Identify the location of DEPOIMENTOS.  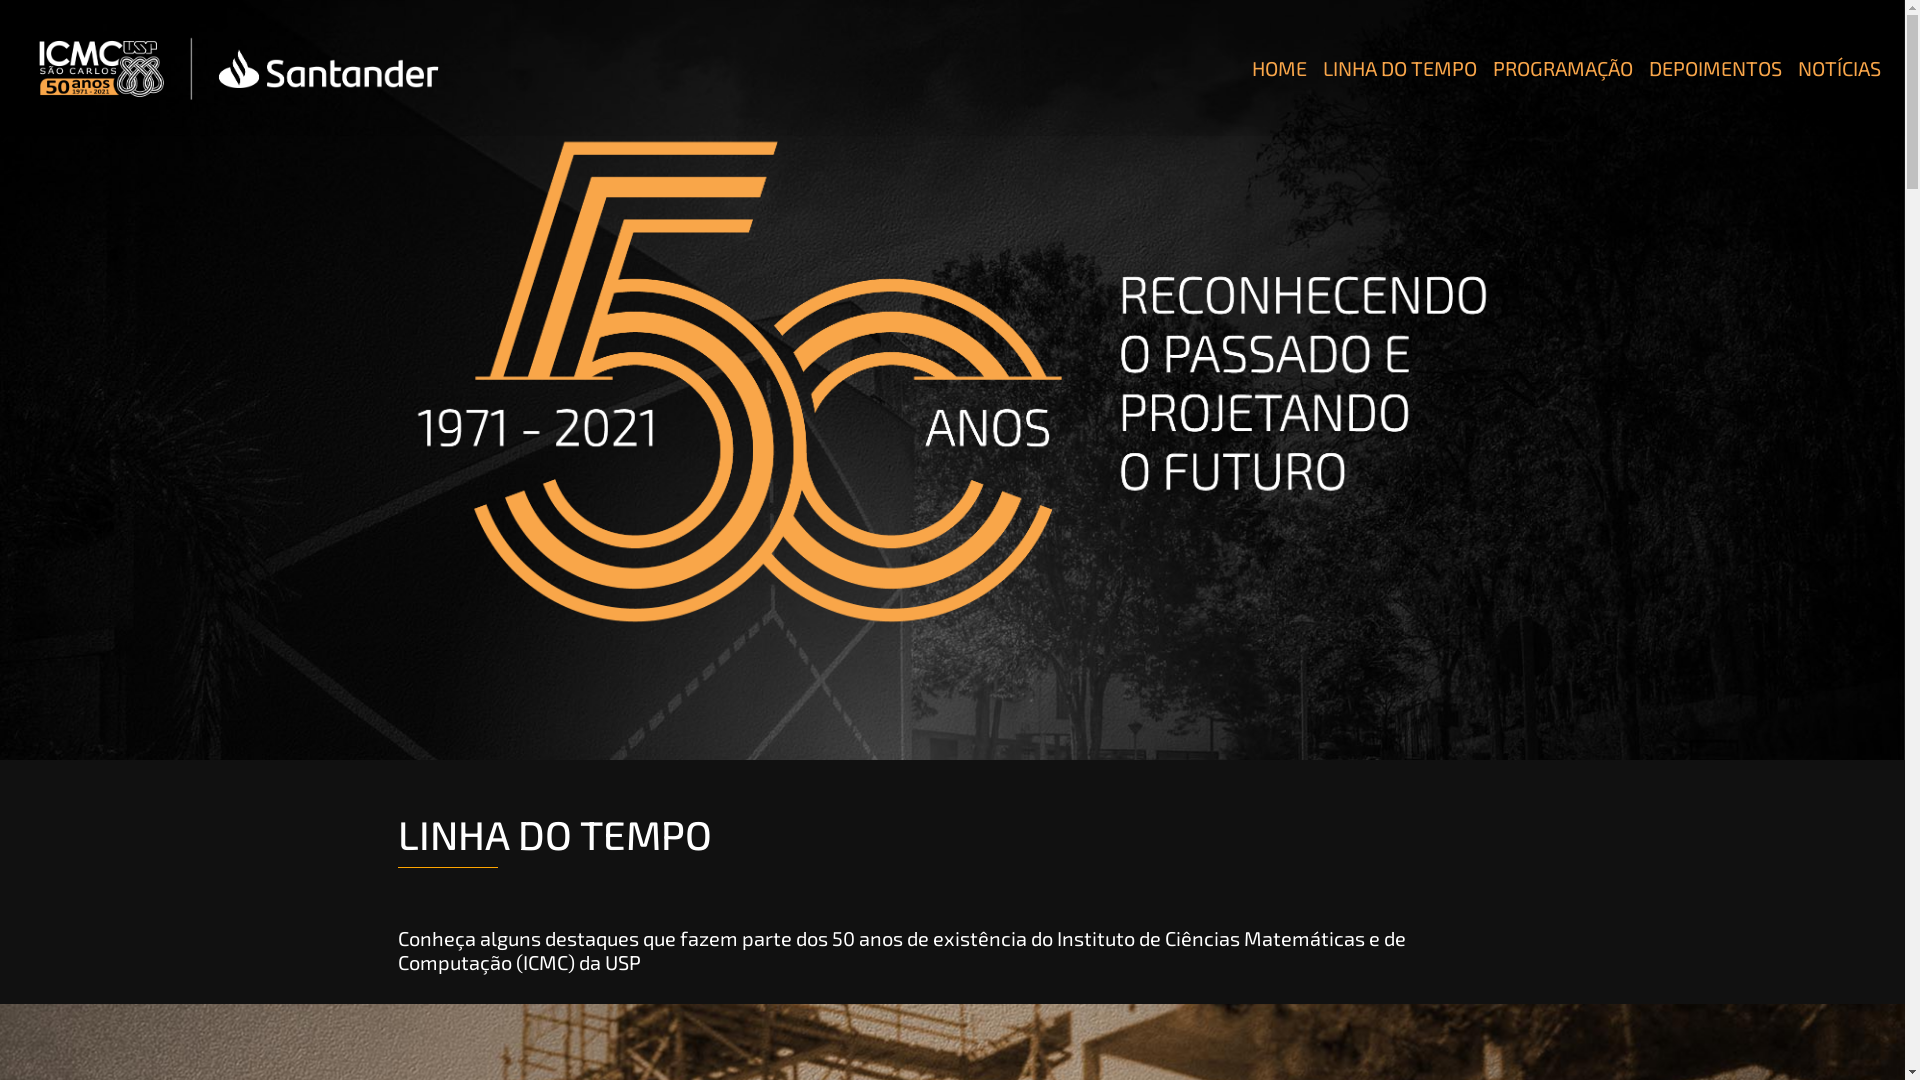
(1716, 68).